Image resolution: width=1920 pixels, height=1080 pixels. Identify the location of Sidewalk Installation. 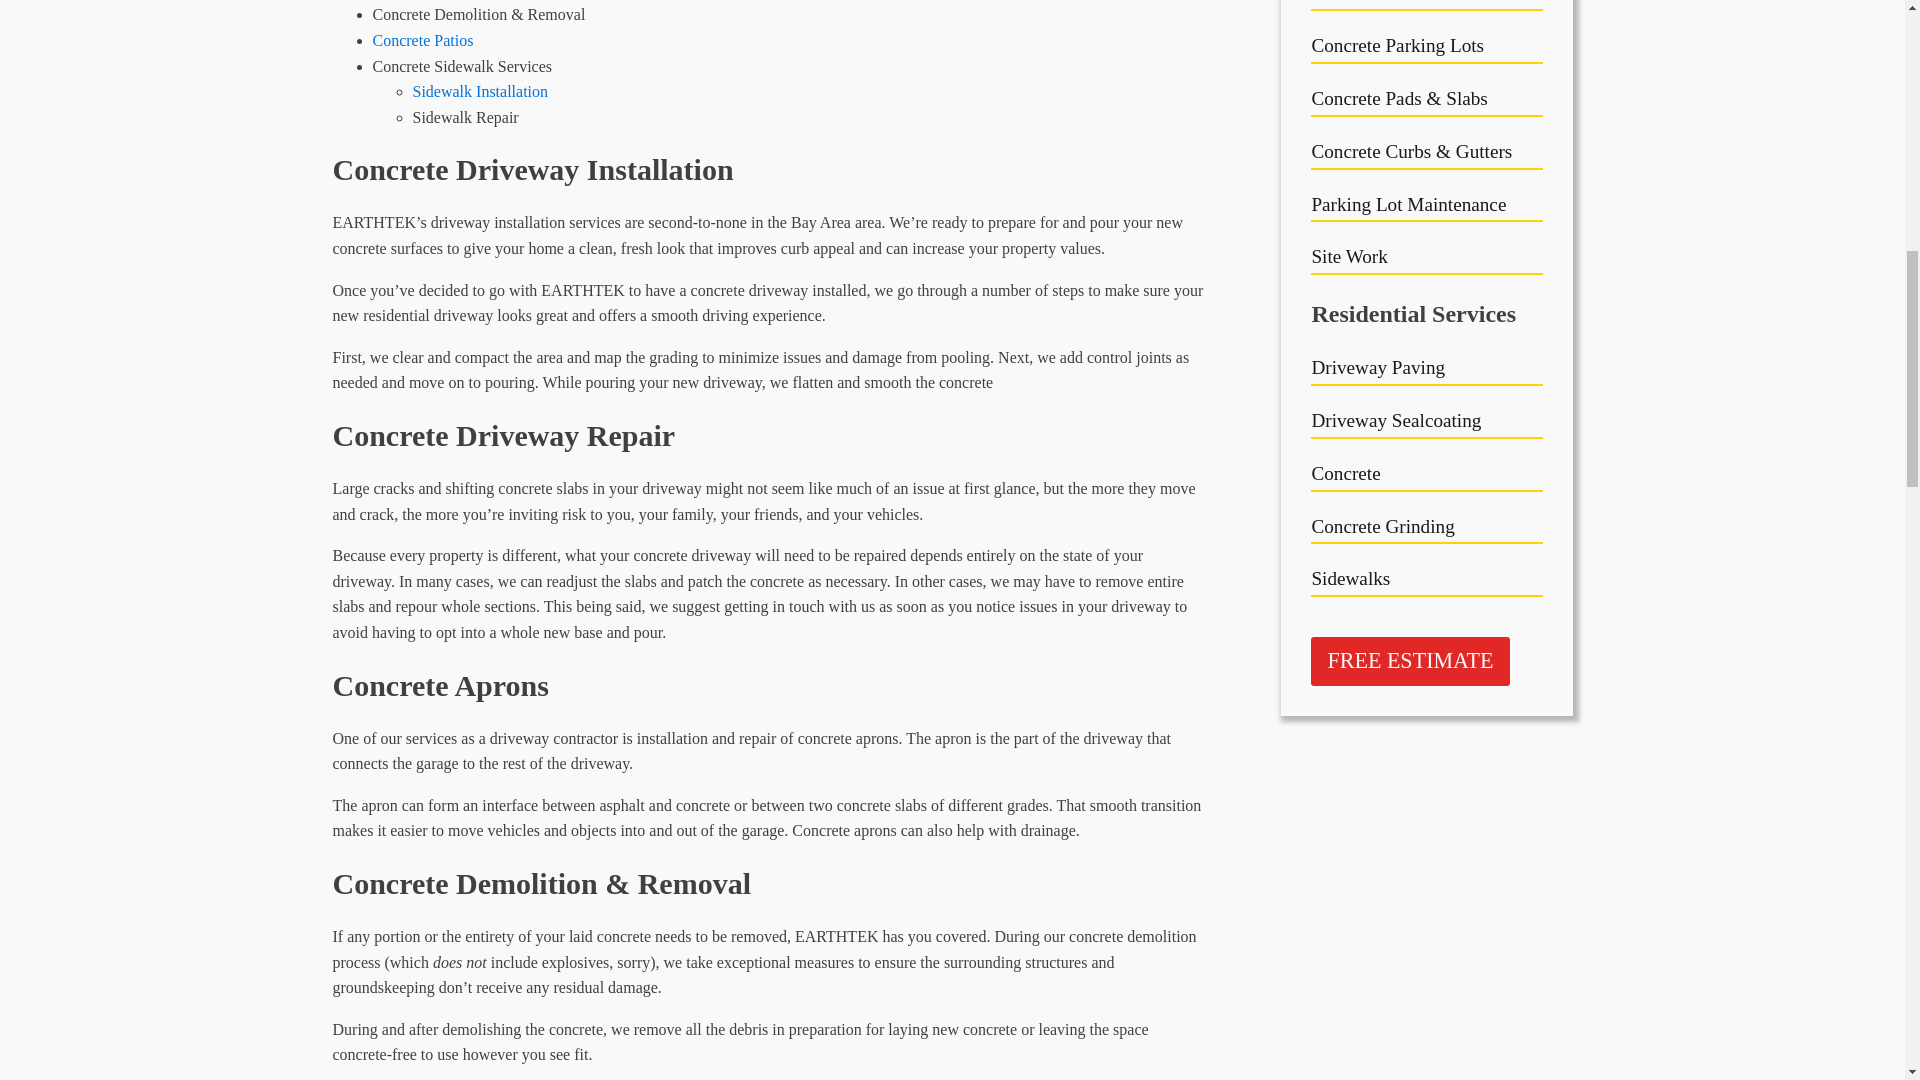
(480, 92).